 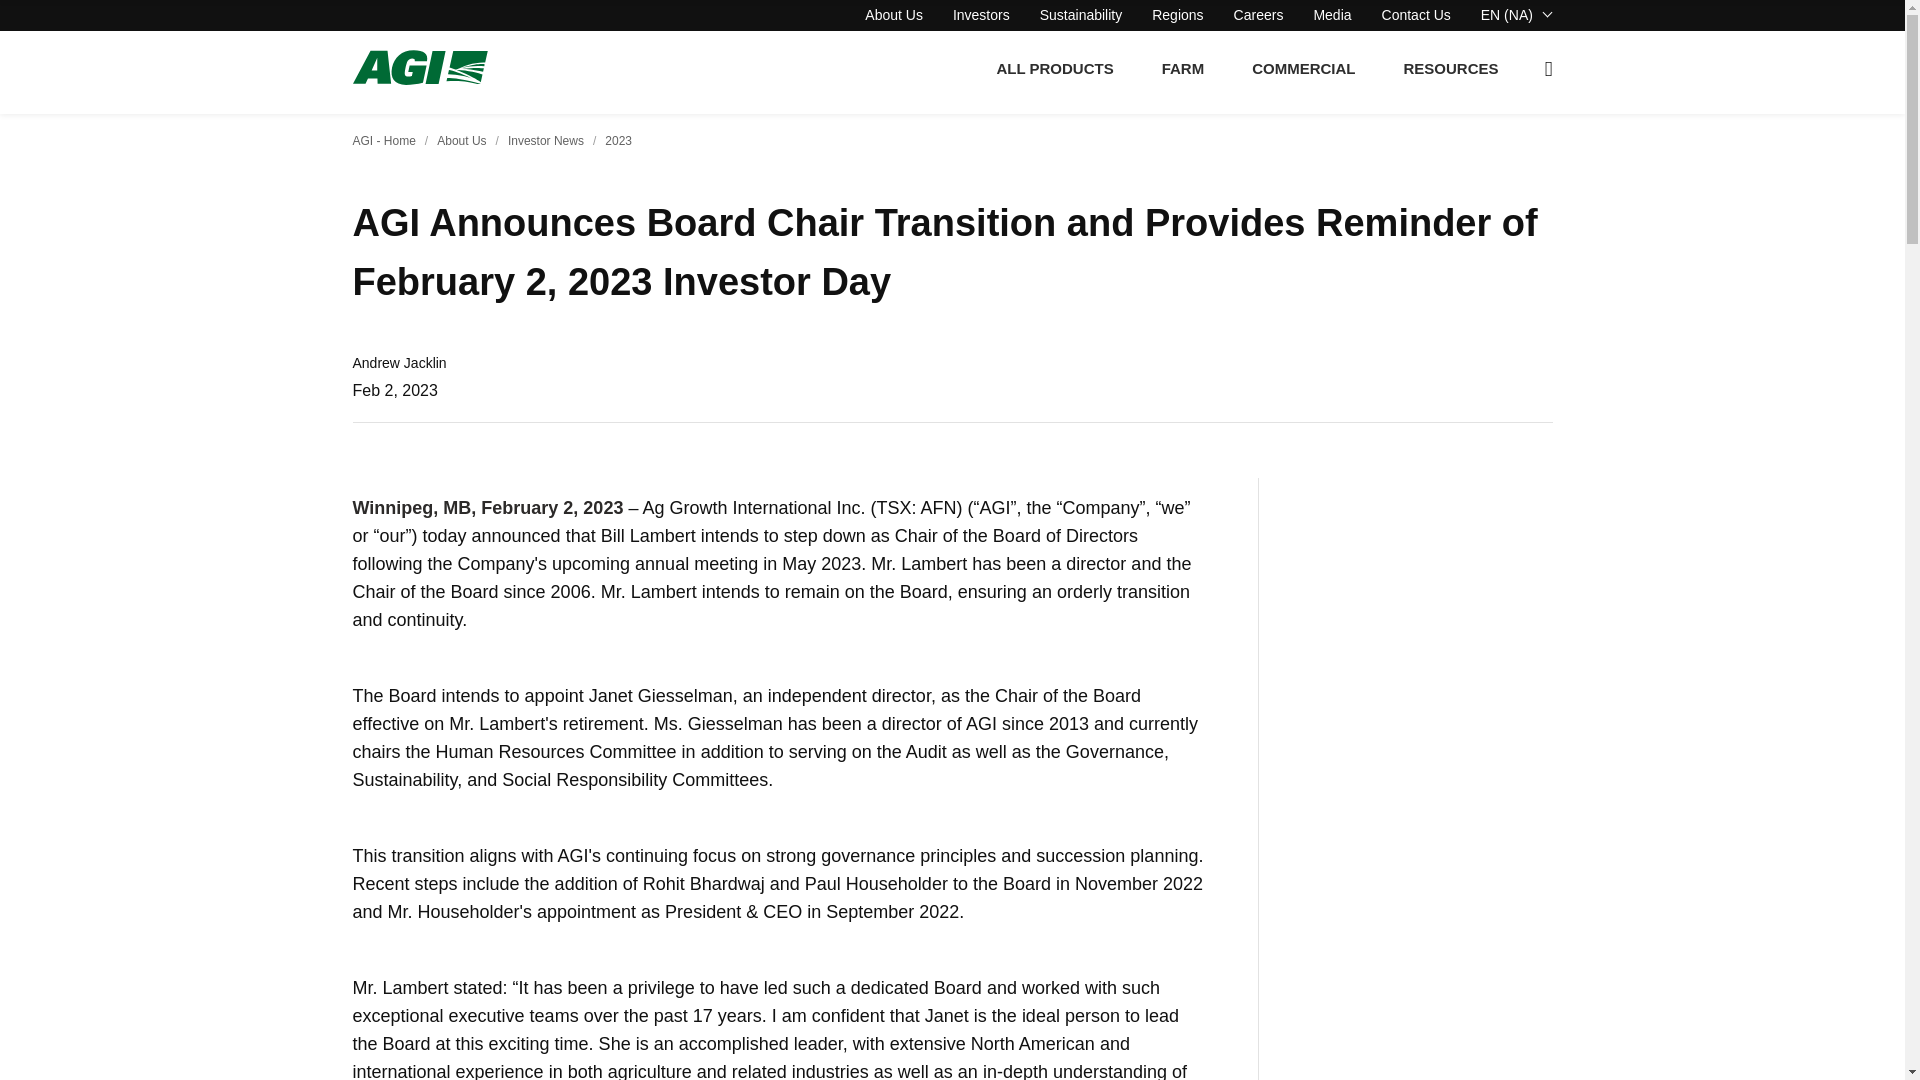 What do you see at coordinates (1178, 14) in the screenshot?
I see `Regions` at bounding box center [1178, 14].